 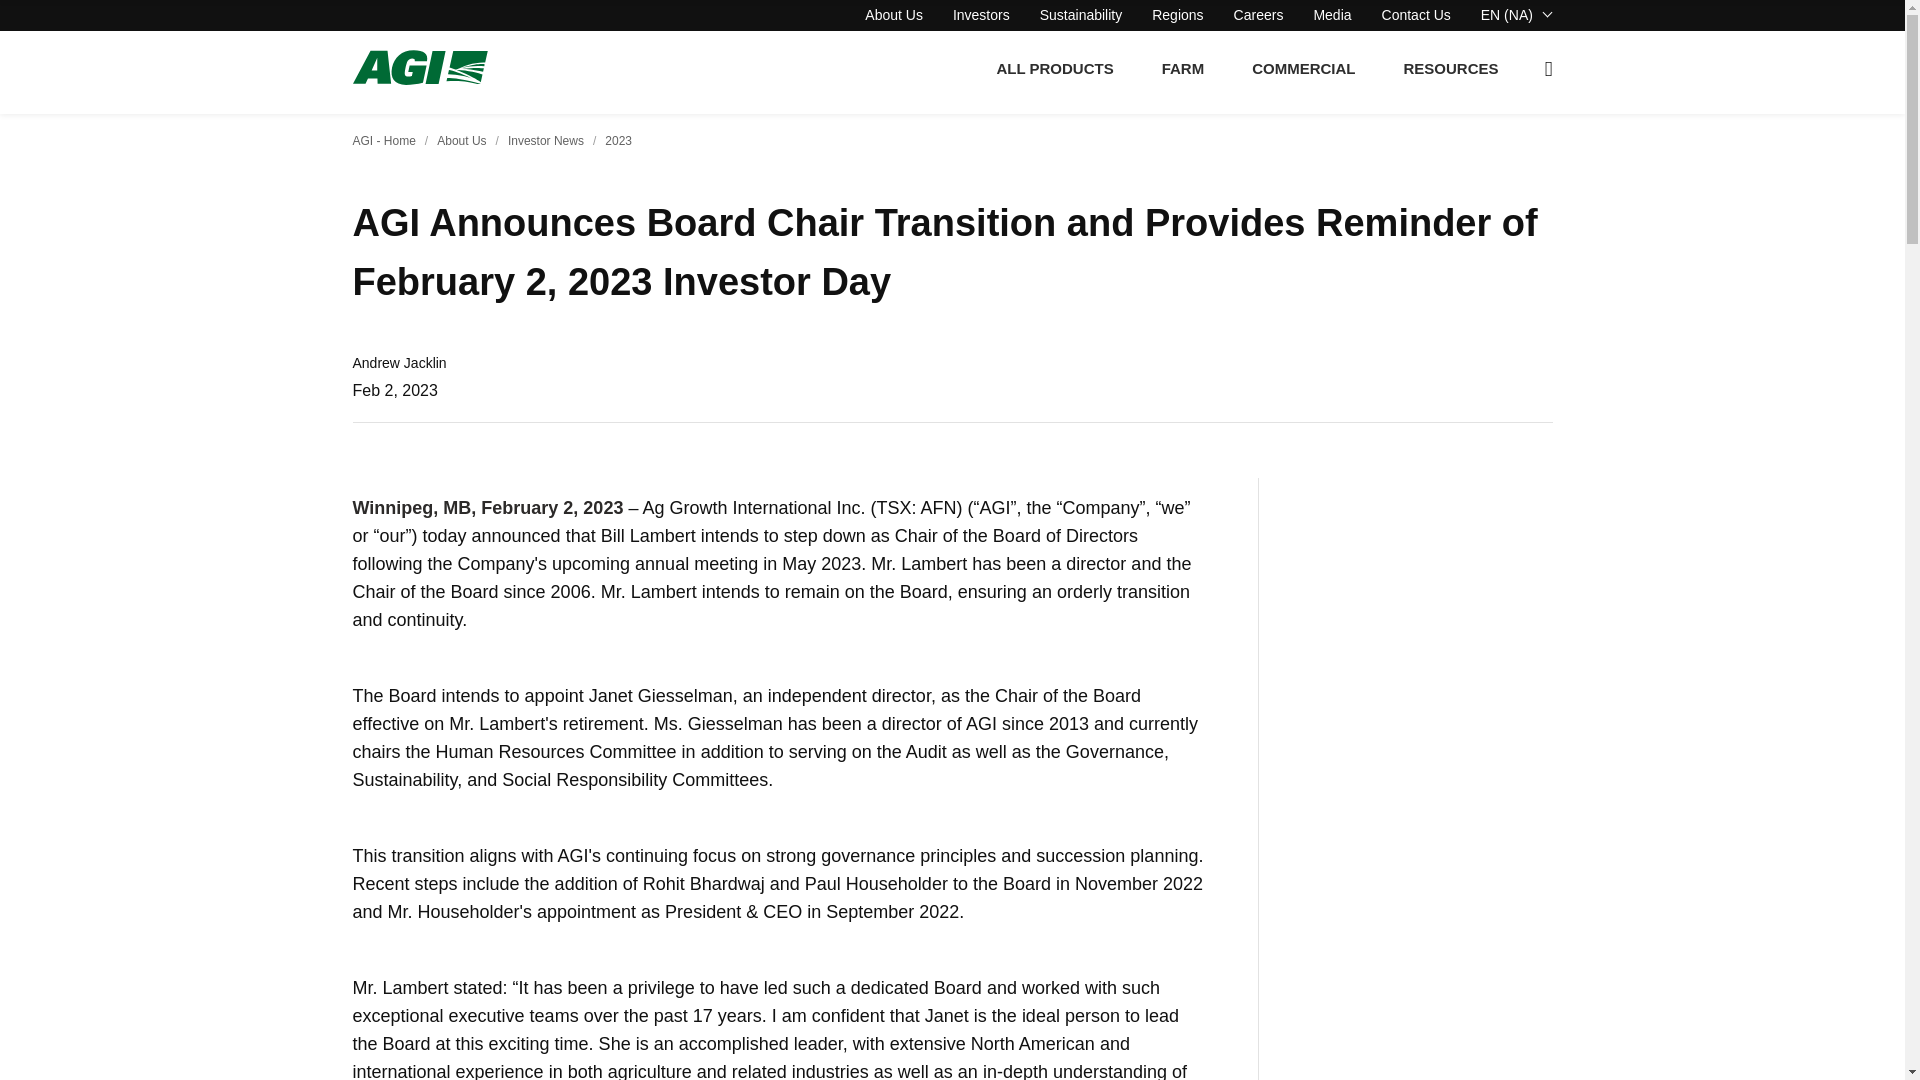 What do you see at coordinates (1178, 14) in the screenshot?
I see `Regions` at bounding box center [1178, 14].